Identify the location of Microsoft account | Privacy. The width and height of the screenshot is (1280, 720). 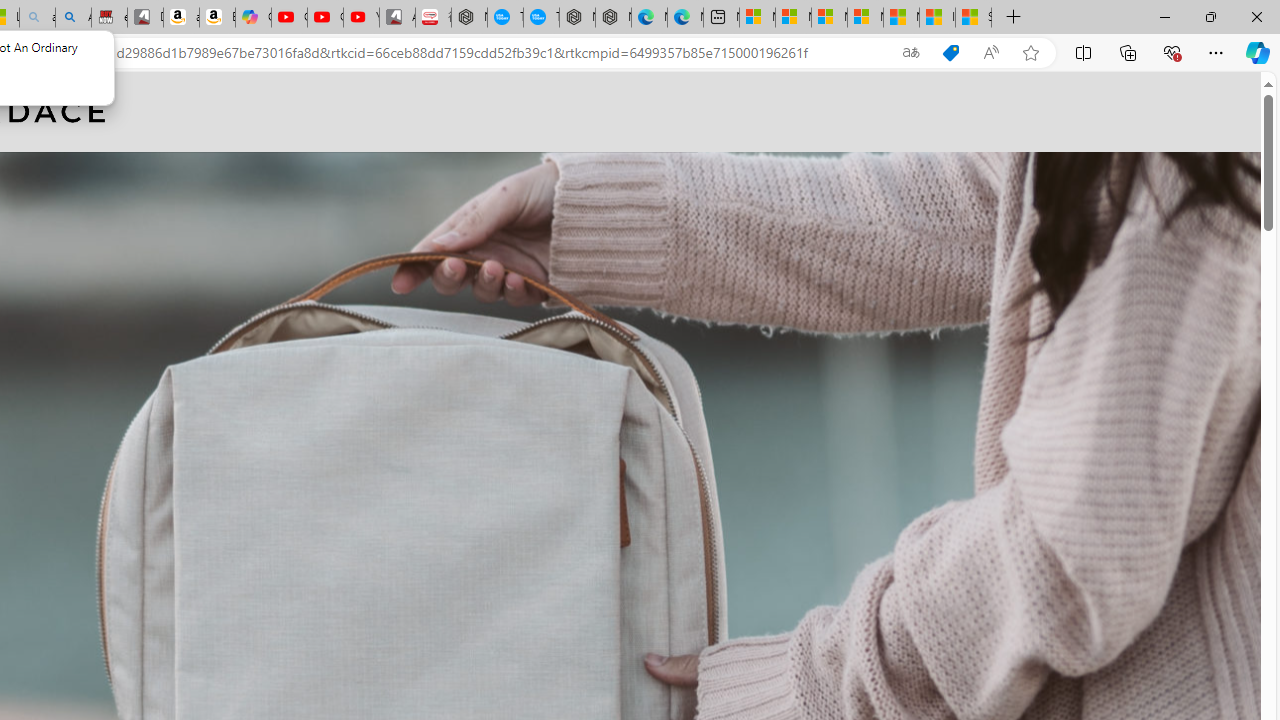
(865, 18).